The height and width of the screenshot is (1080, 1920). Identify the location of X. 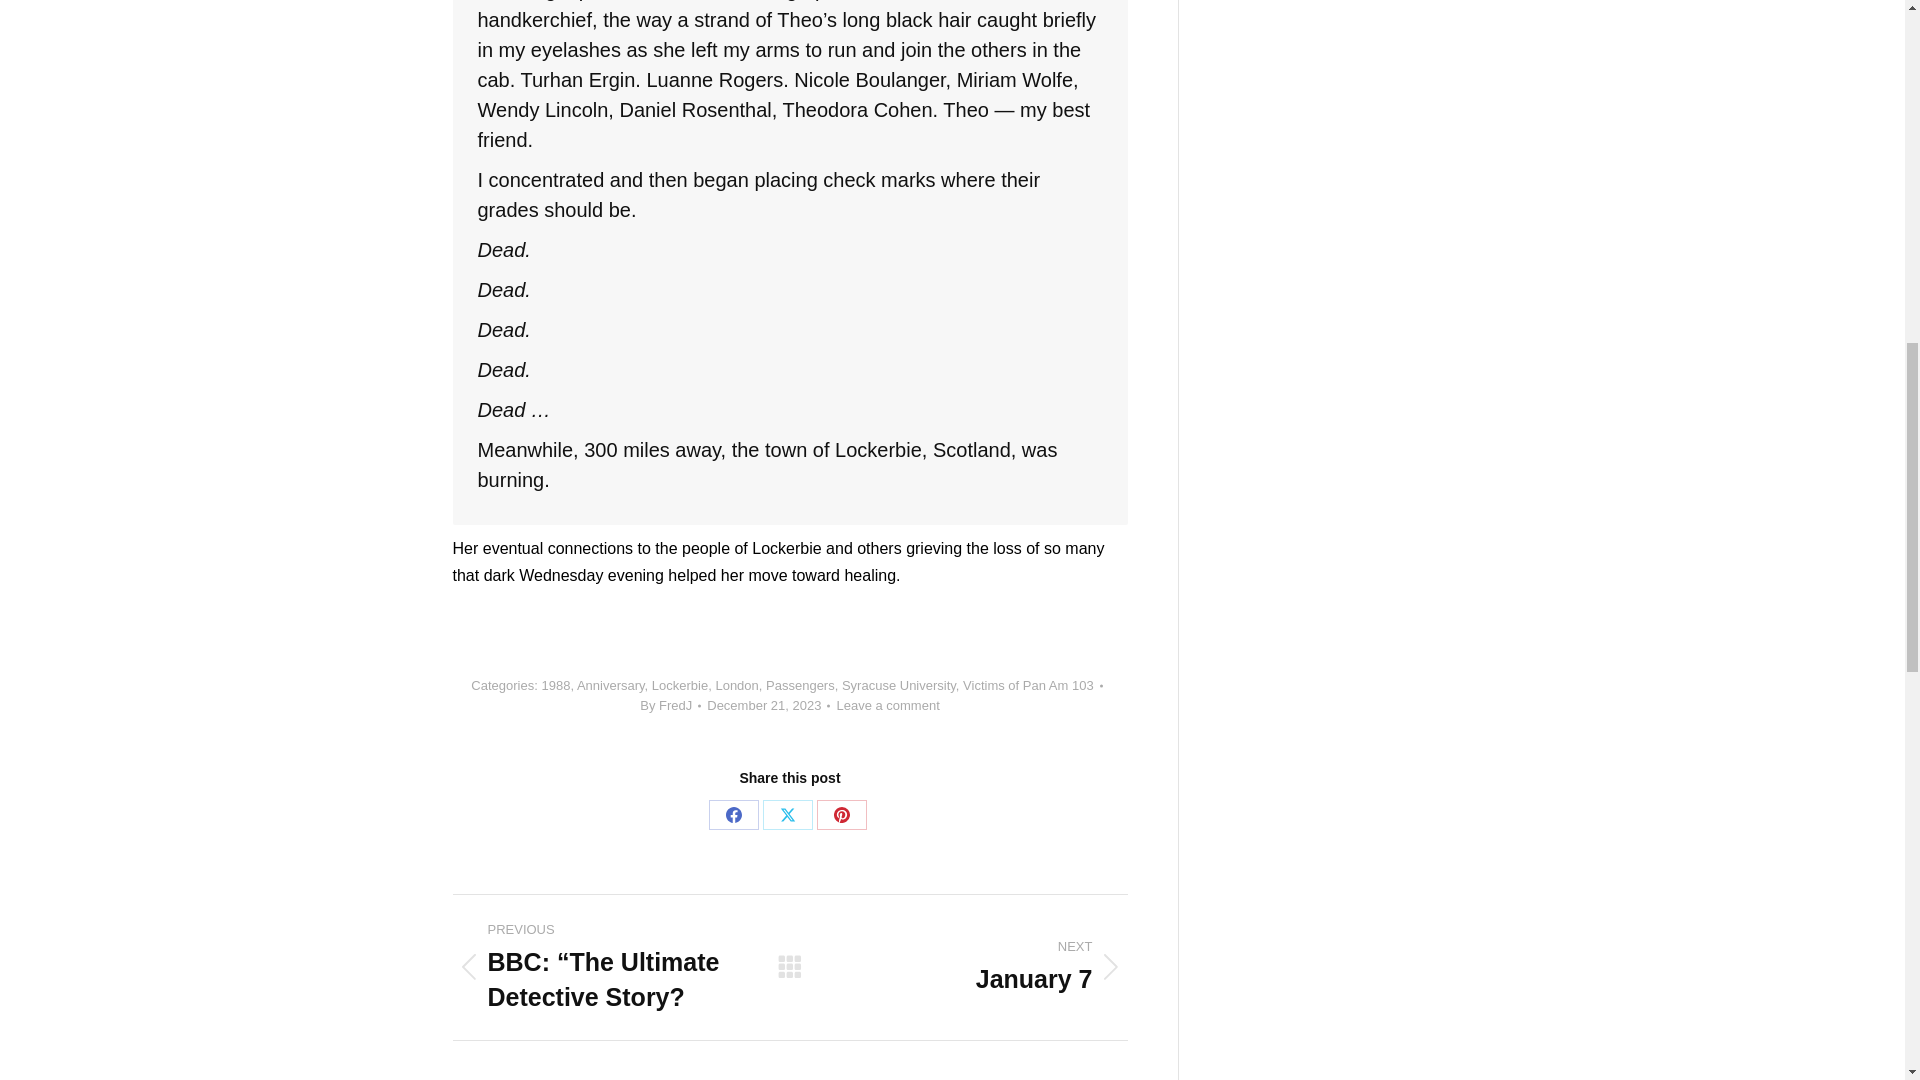
(787, 815).